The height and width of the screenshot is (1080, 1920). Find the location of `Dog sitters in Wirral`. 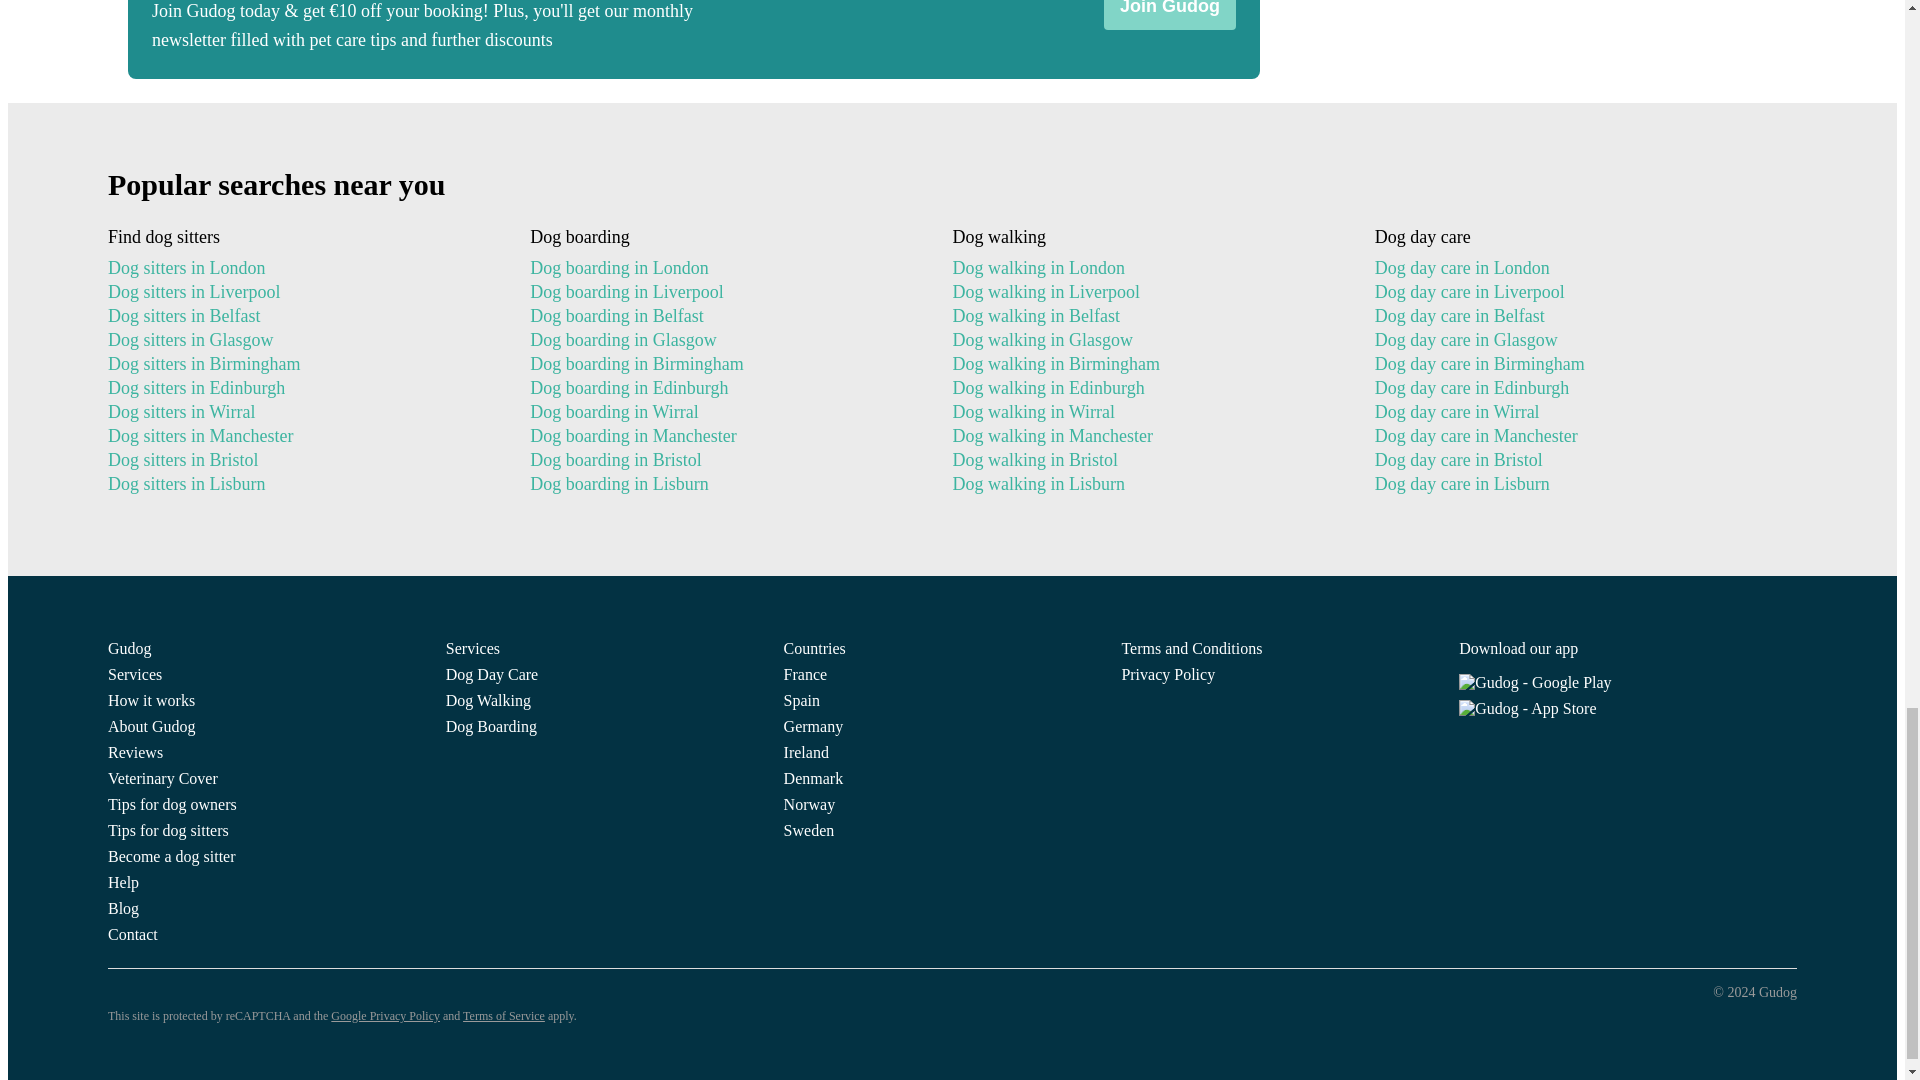

Dog sitters in Wirral is located at coordinates (302, 412).